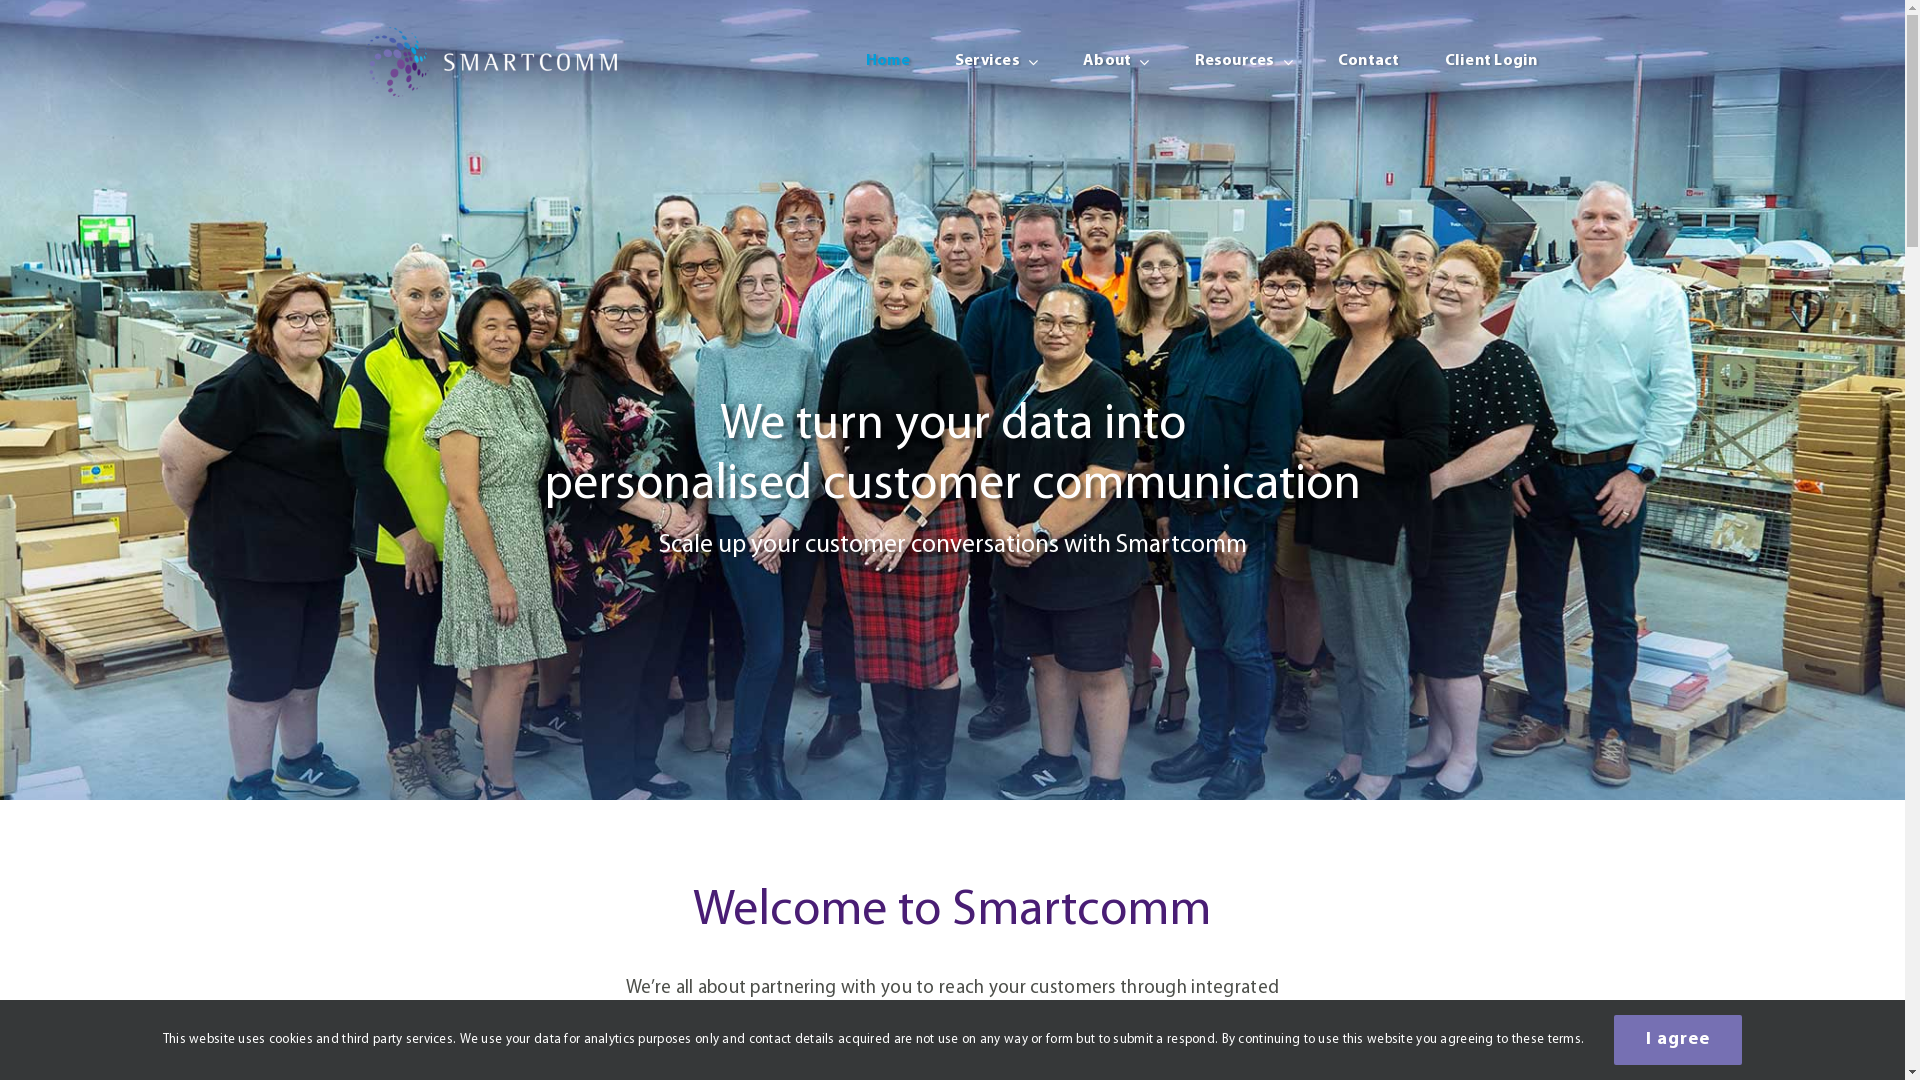  I want to click on I agree, so click(1678, 1040).